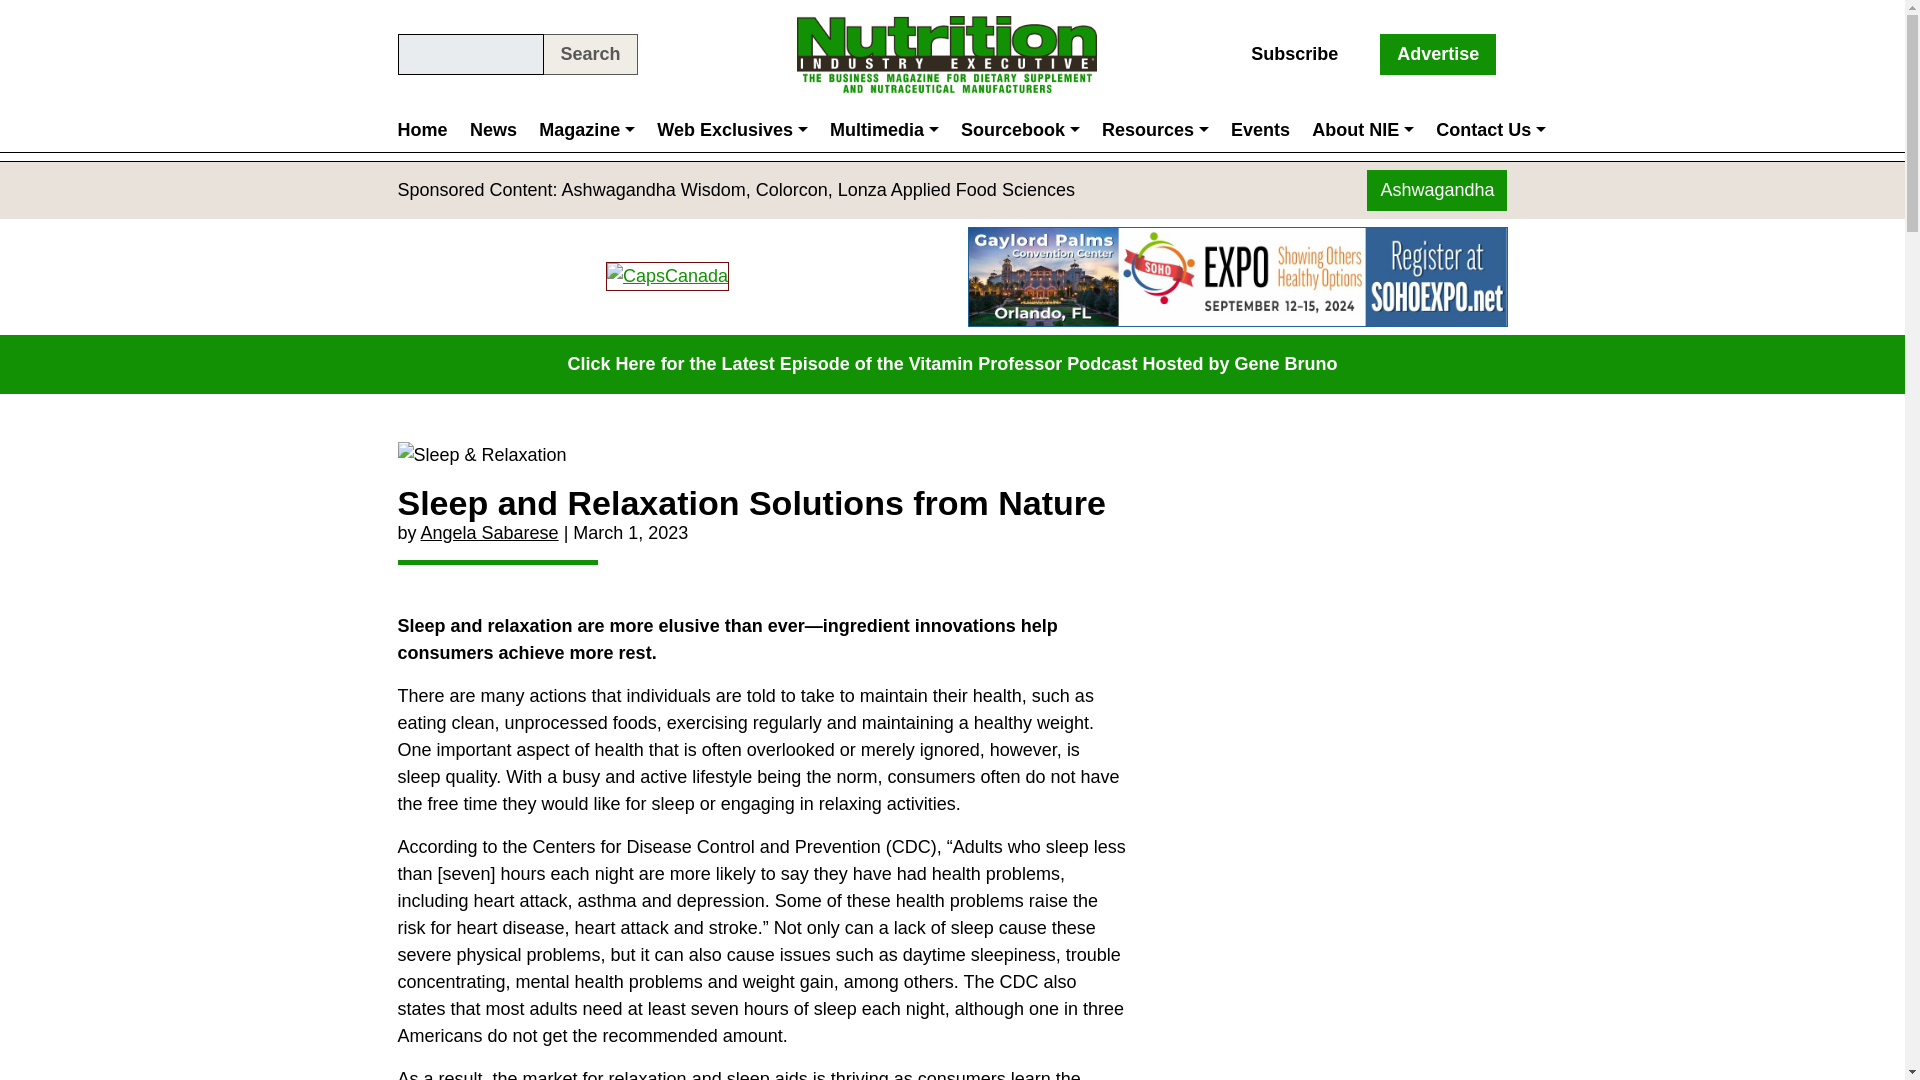 The width and height of the screenshot is (1920, 1080). What do you see at coordinates (428, 130) in the screenshot?
I see `Home` at bounding box center [428, 130].